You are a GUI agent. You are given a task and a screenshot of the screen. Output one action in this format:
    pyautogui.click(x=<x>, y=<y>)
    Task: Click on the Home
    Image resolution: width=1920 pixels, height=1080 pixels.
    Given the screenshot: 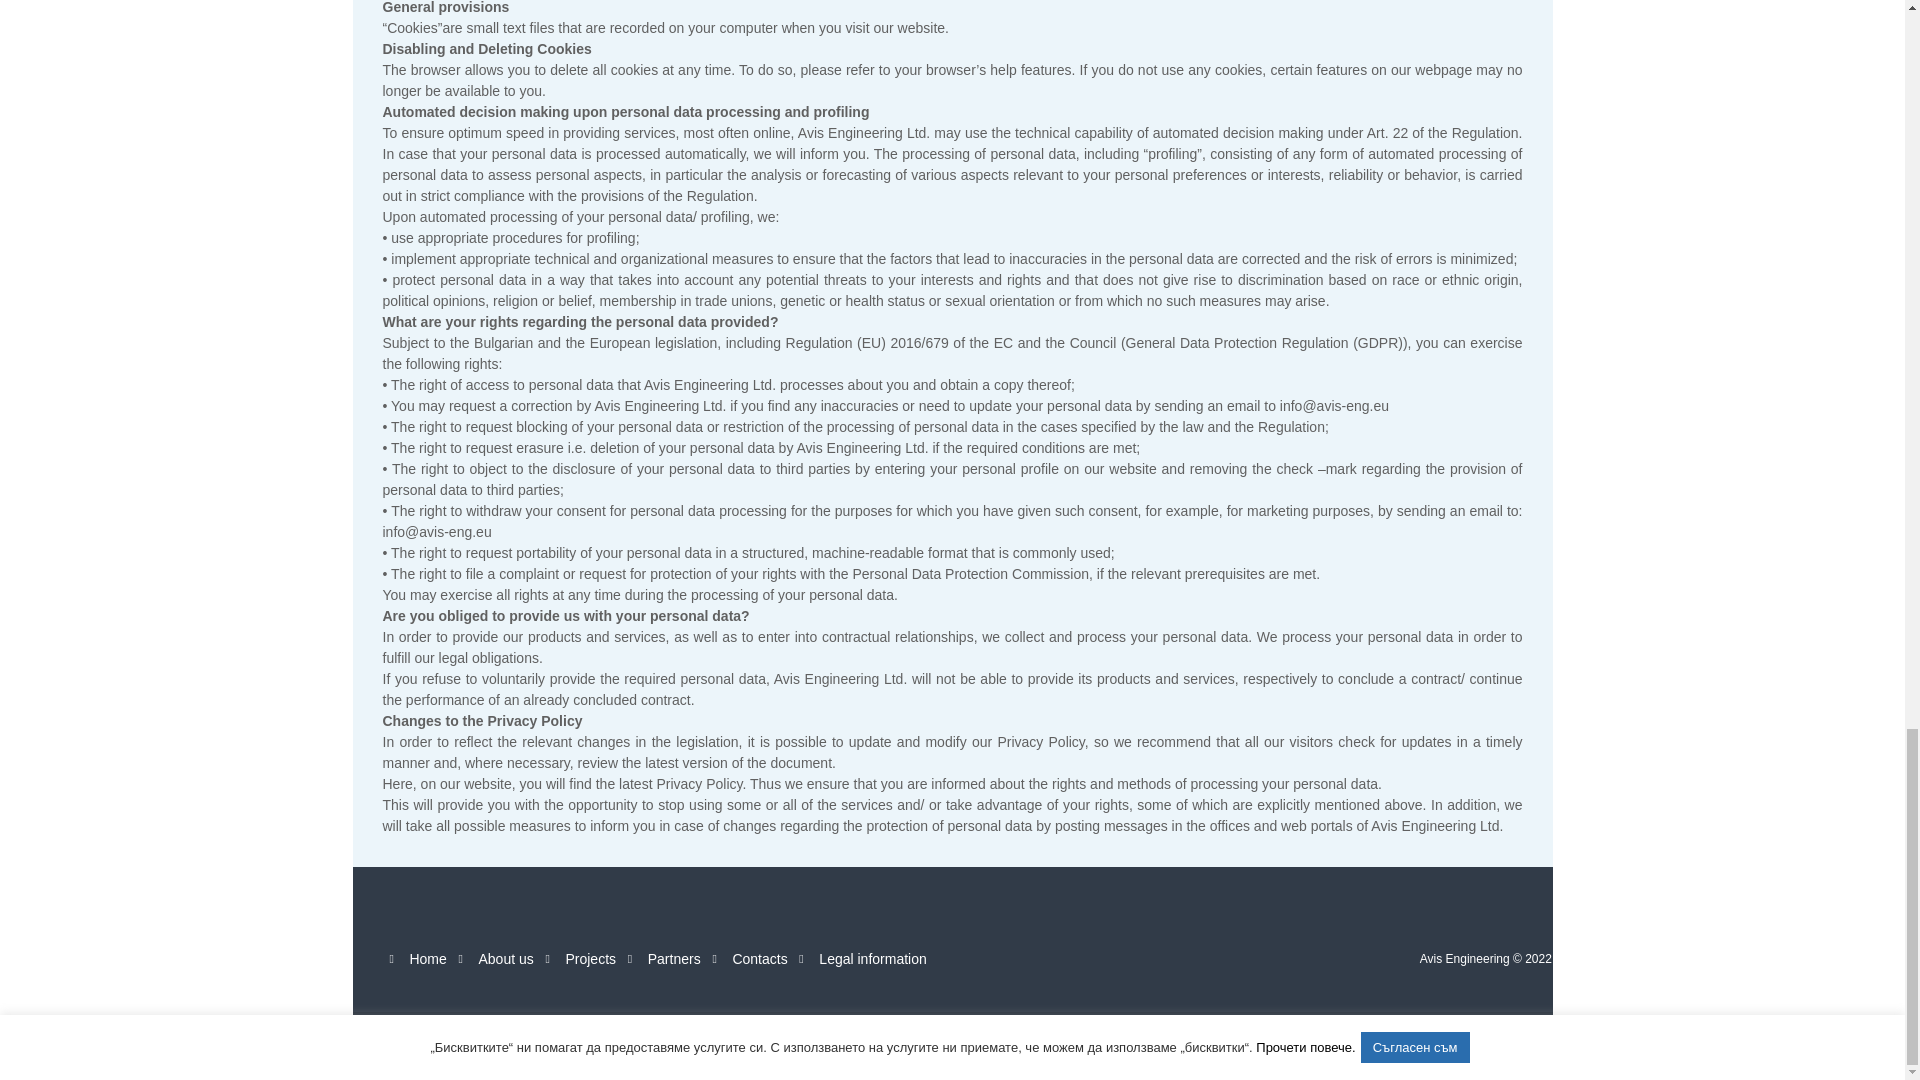 What is the action you would take?
    pyautogui.click(x=426, y=958)
    